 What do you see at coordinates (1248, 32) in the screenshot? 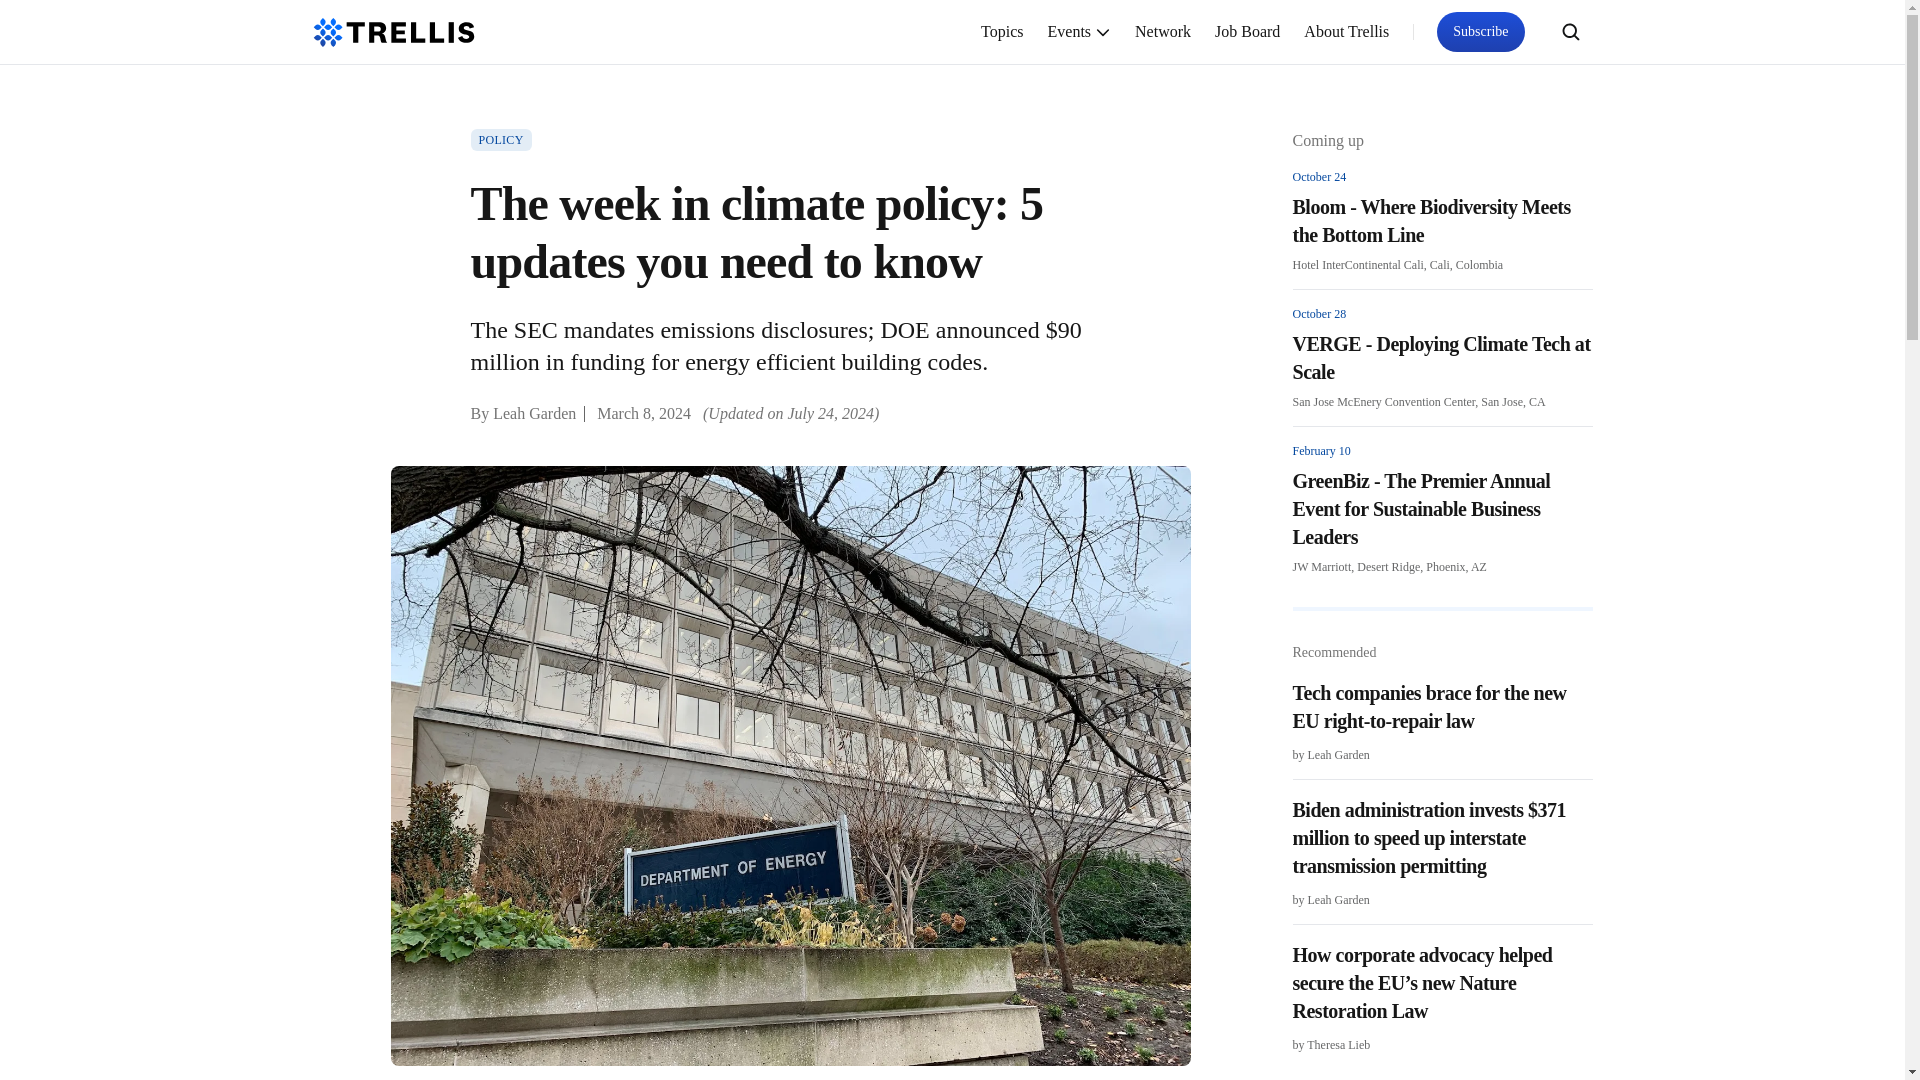
I see `Job Board` at bounding box center [1248, 32].